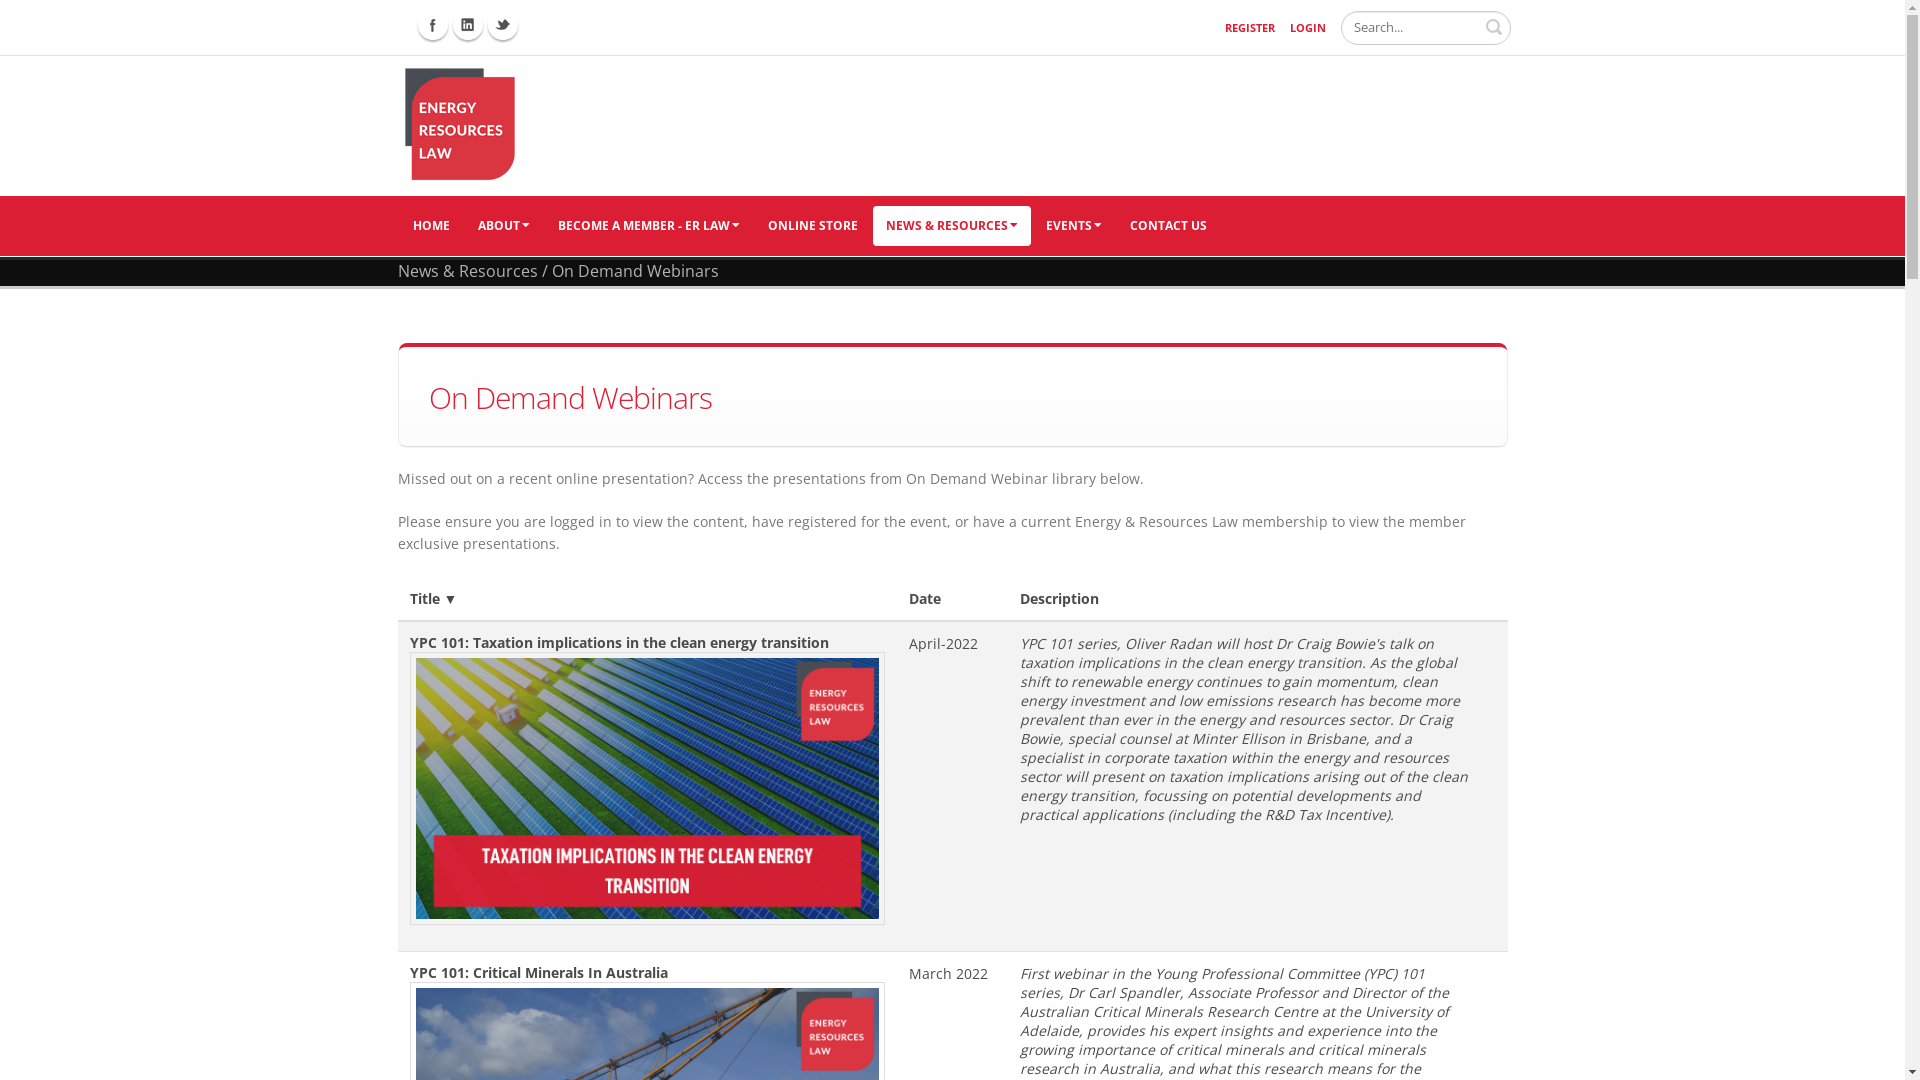  What do you see at coordinates (503, 226) in the screenshot?
I see `ABOUT` at bounding box center [503, 226].